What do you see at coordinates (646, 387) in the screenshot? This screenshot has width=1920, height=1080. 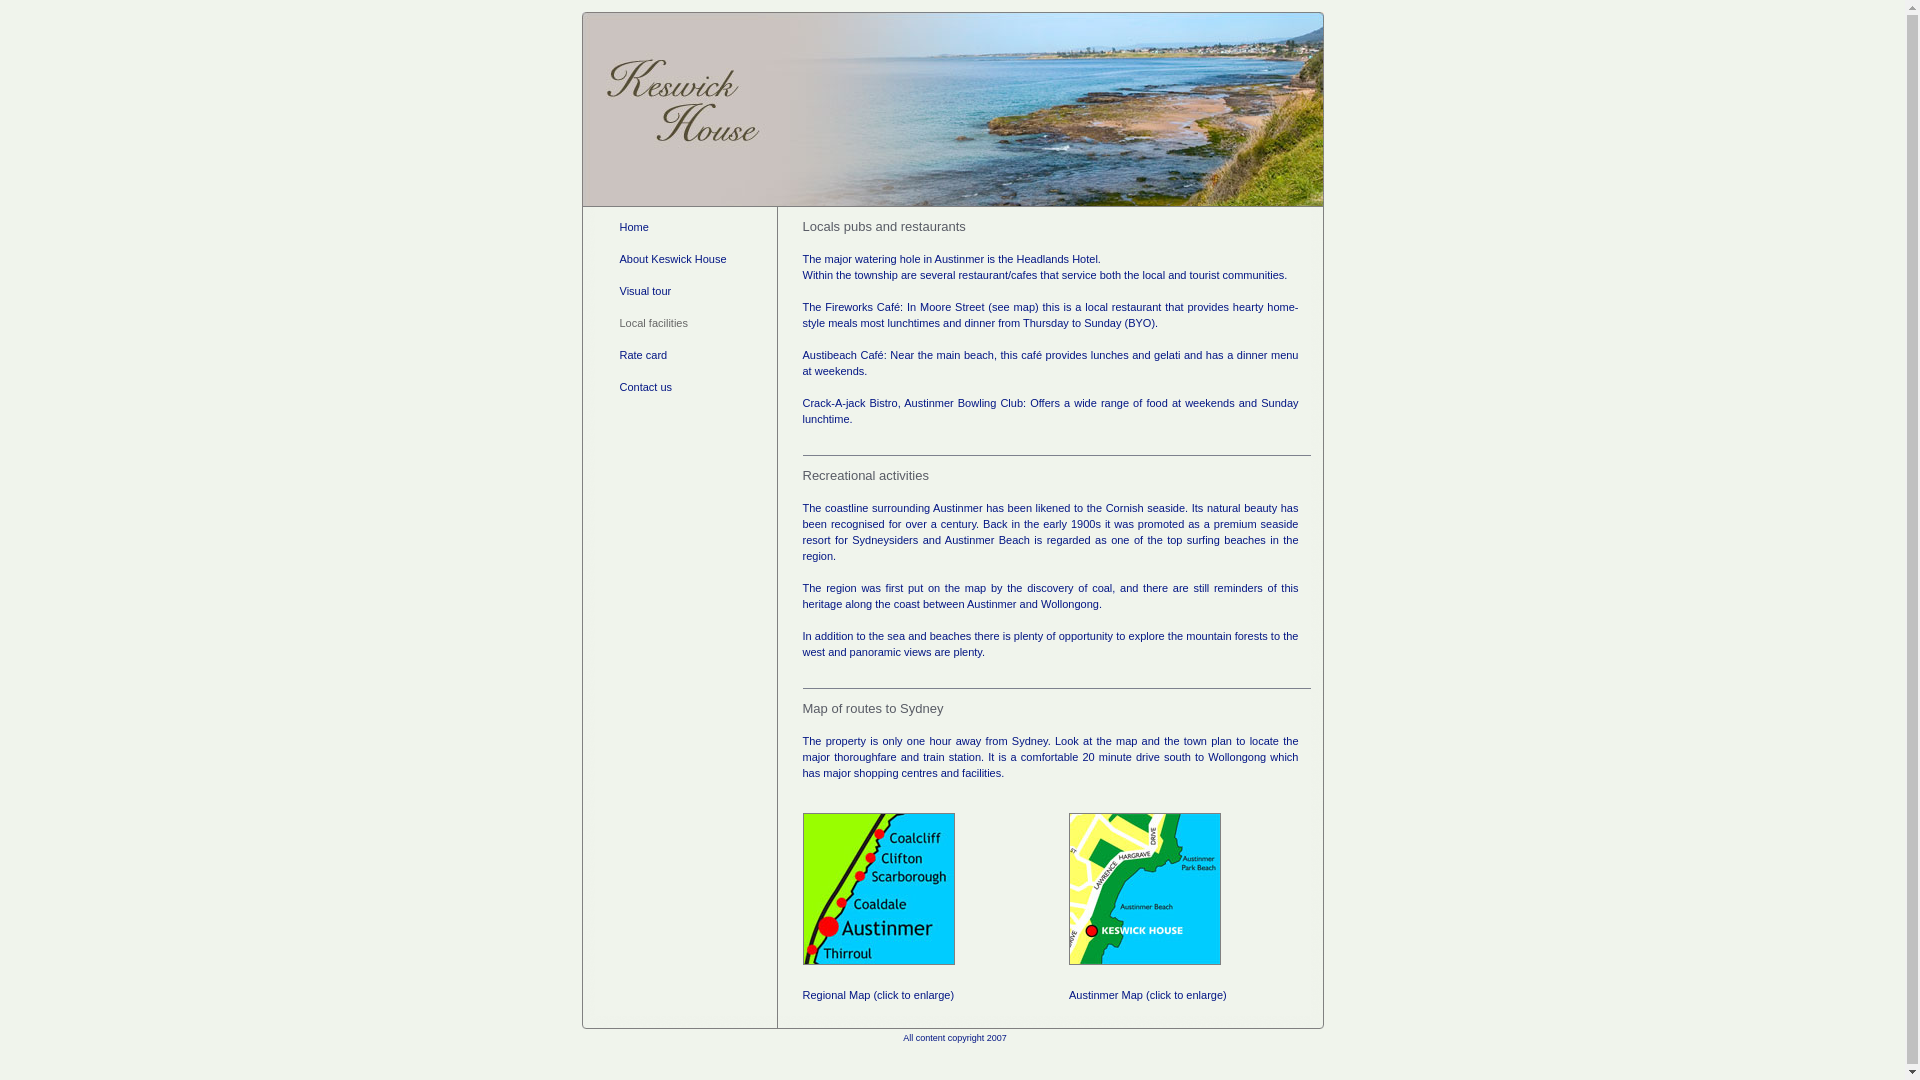 I see `Contact us` at bounding box center [646, 387].